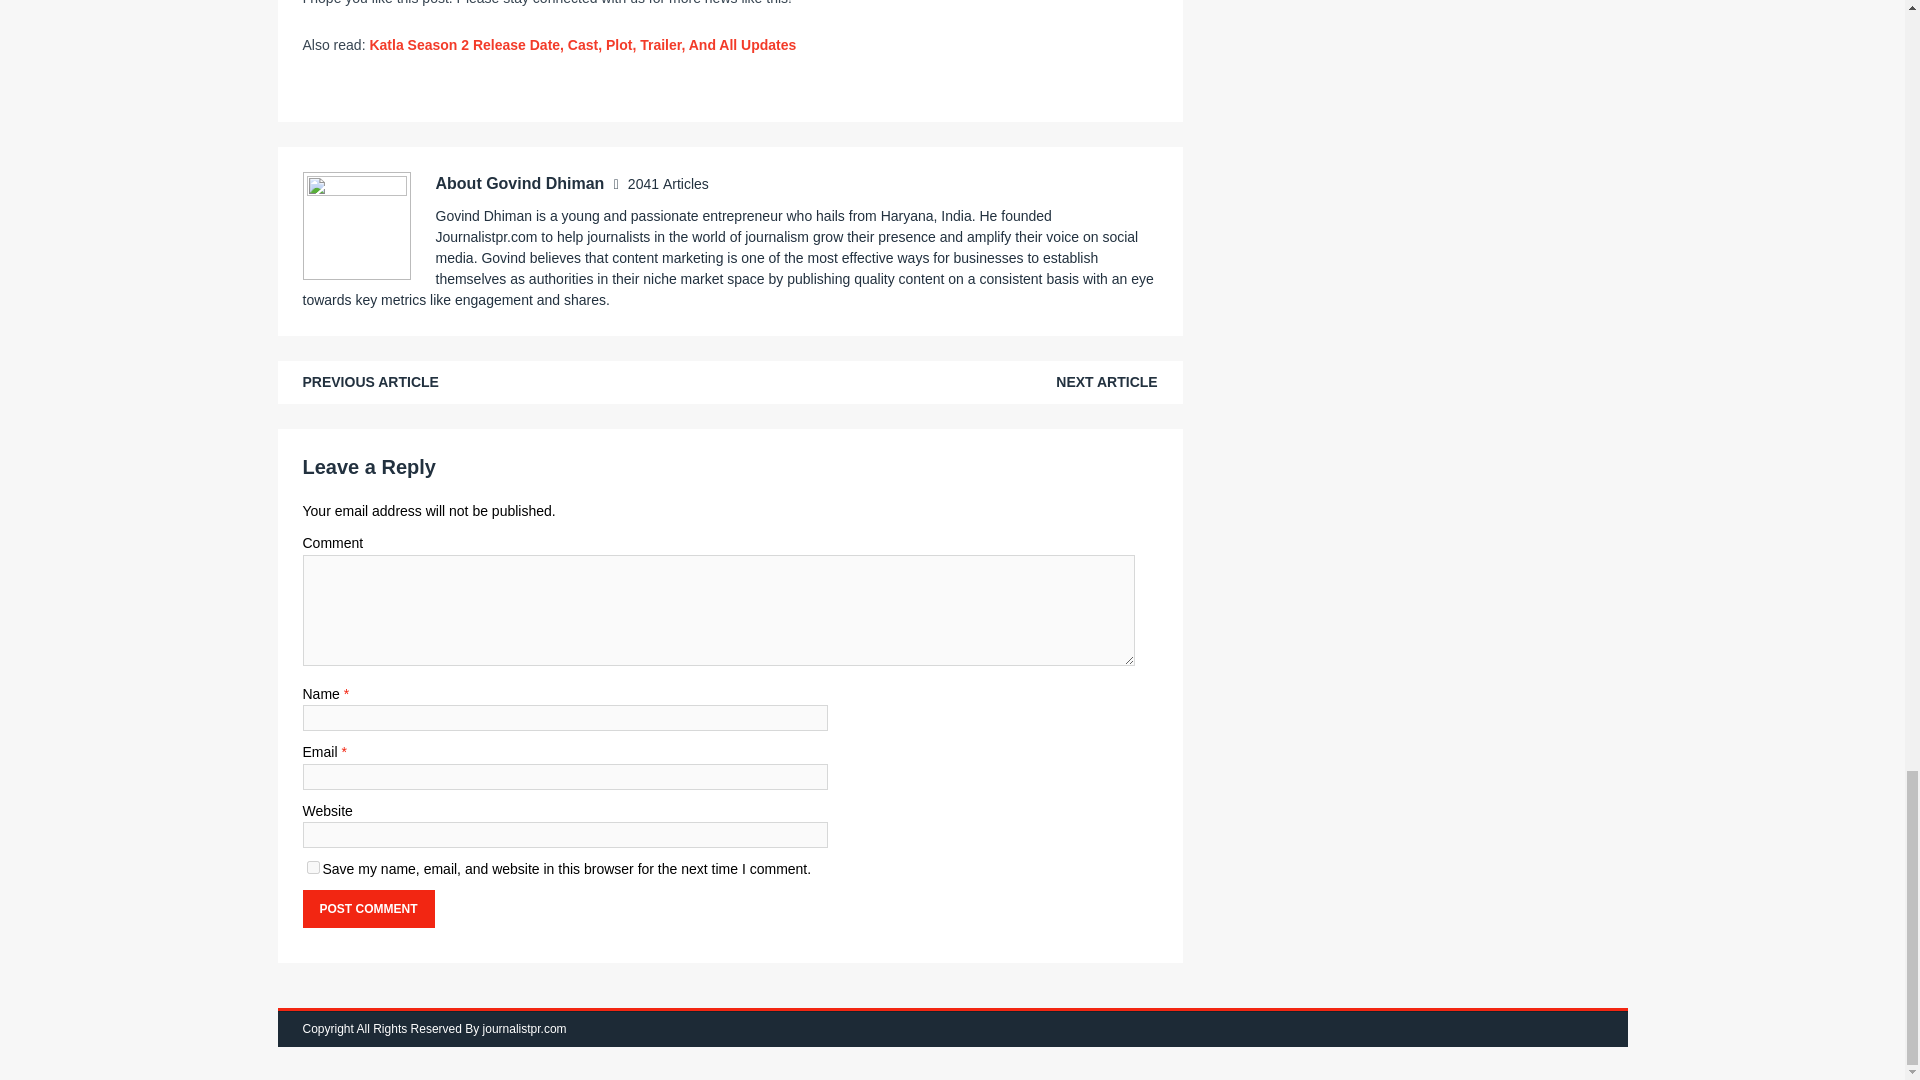  I want to click on PREVIOUS ARTICLE, so click(369, 381).